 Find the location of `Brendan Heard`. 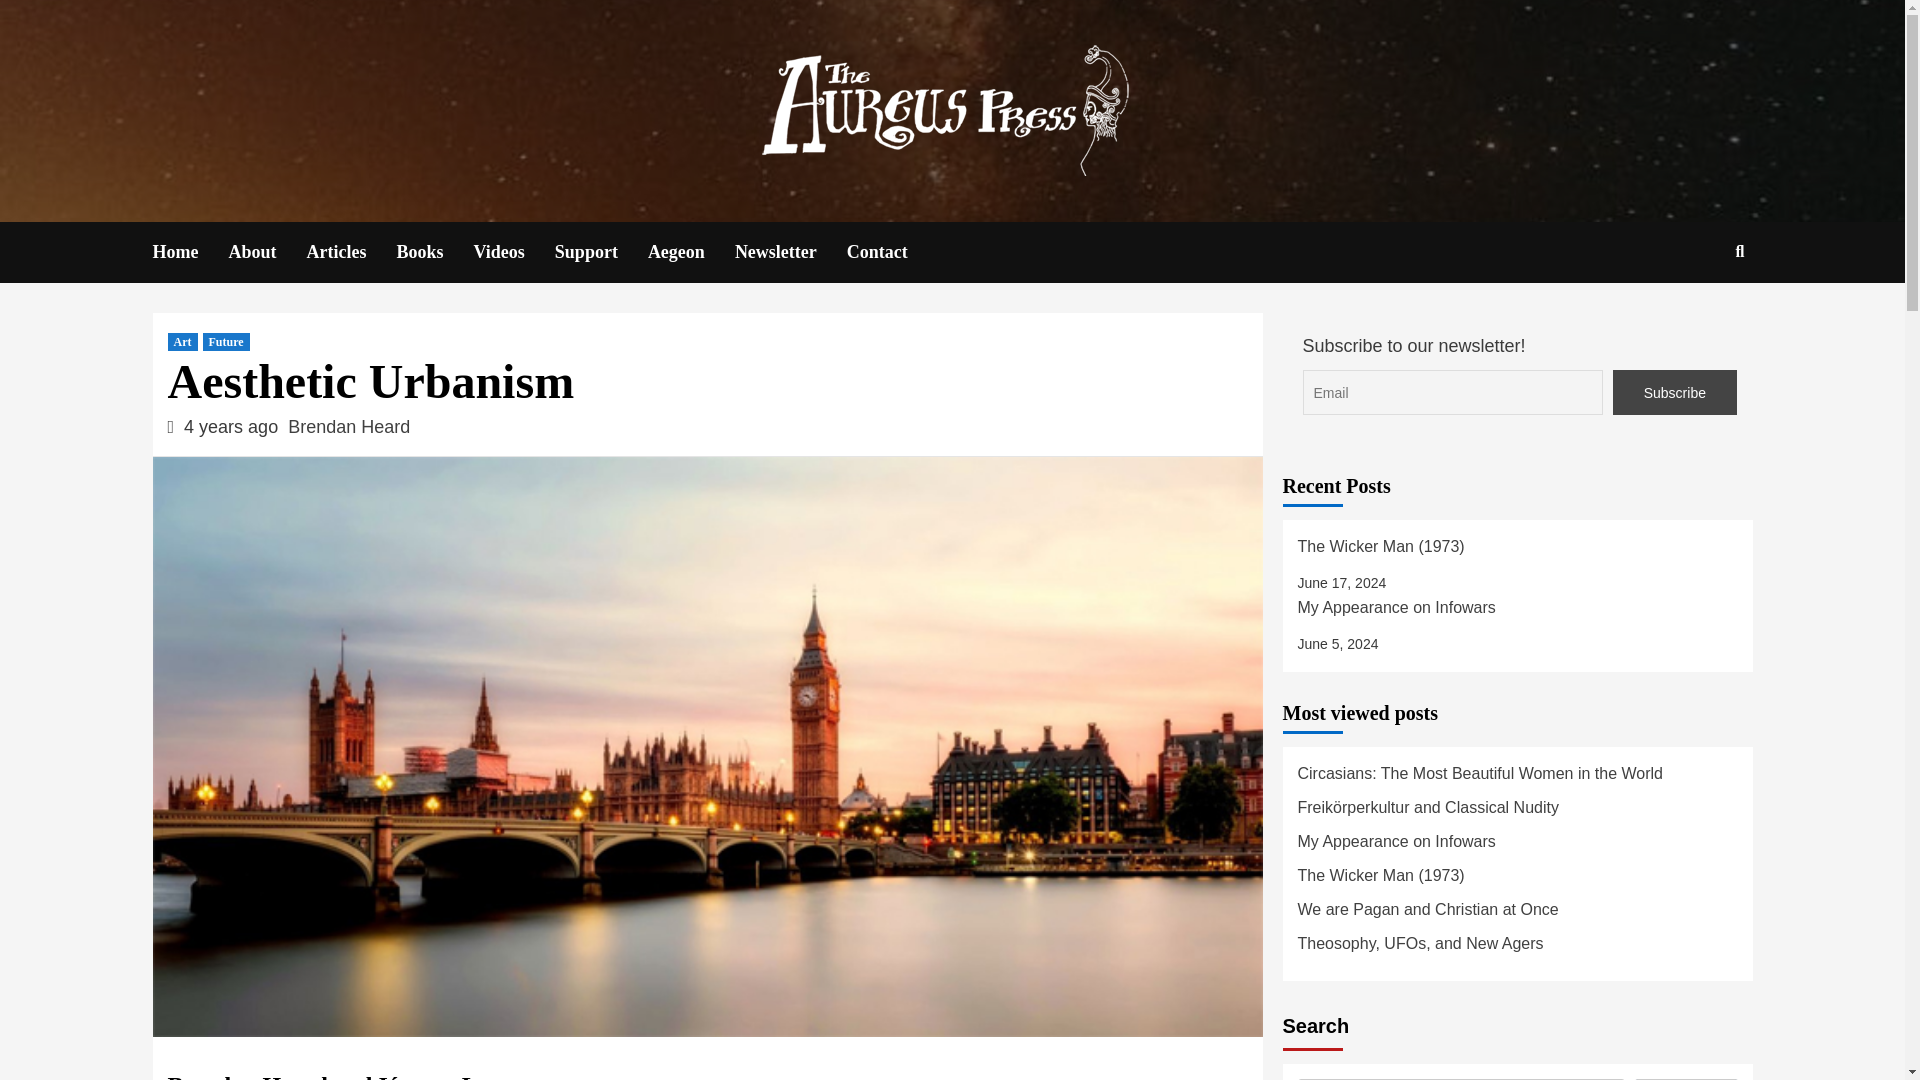

Brendan Heard is located at coordinates (349, 426).